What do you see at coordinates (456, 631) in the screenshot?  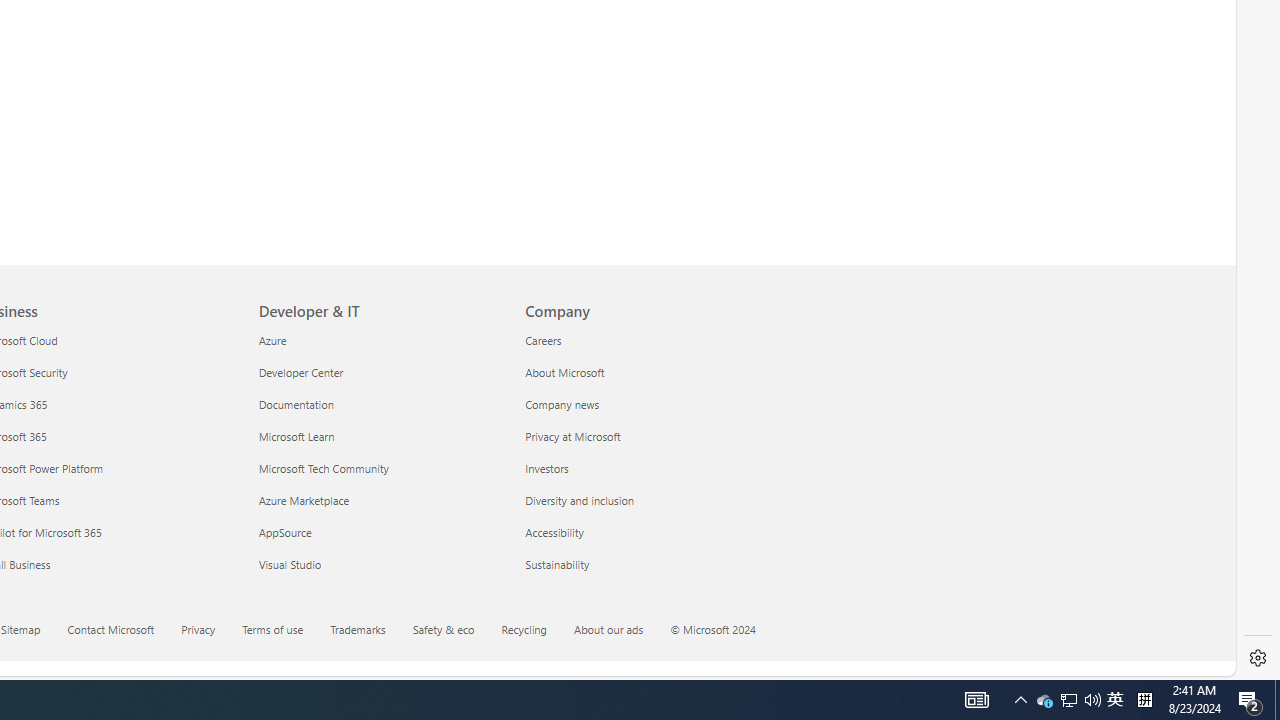 I see `Safety & eco` at bounding box center [456, 631].